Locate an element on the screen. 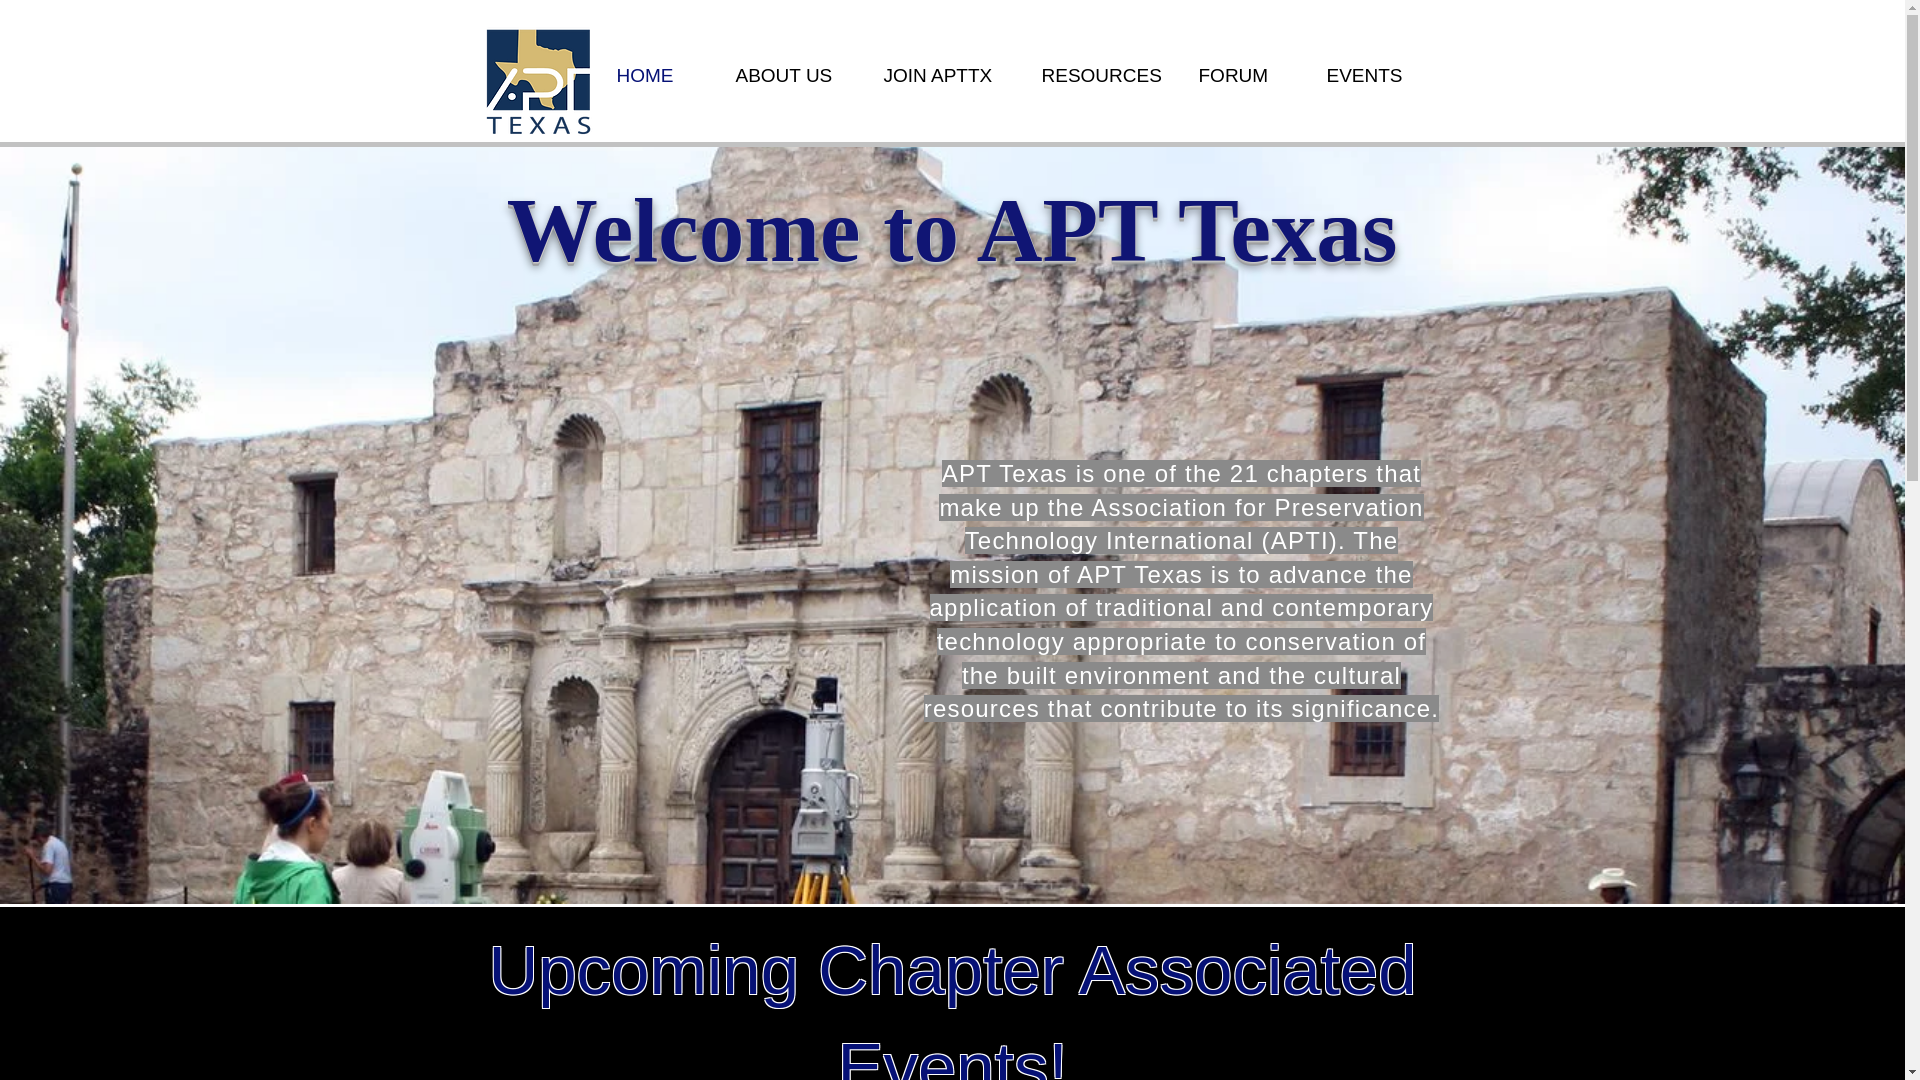  FORUM is located at coordinates (1248, 76).